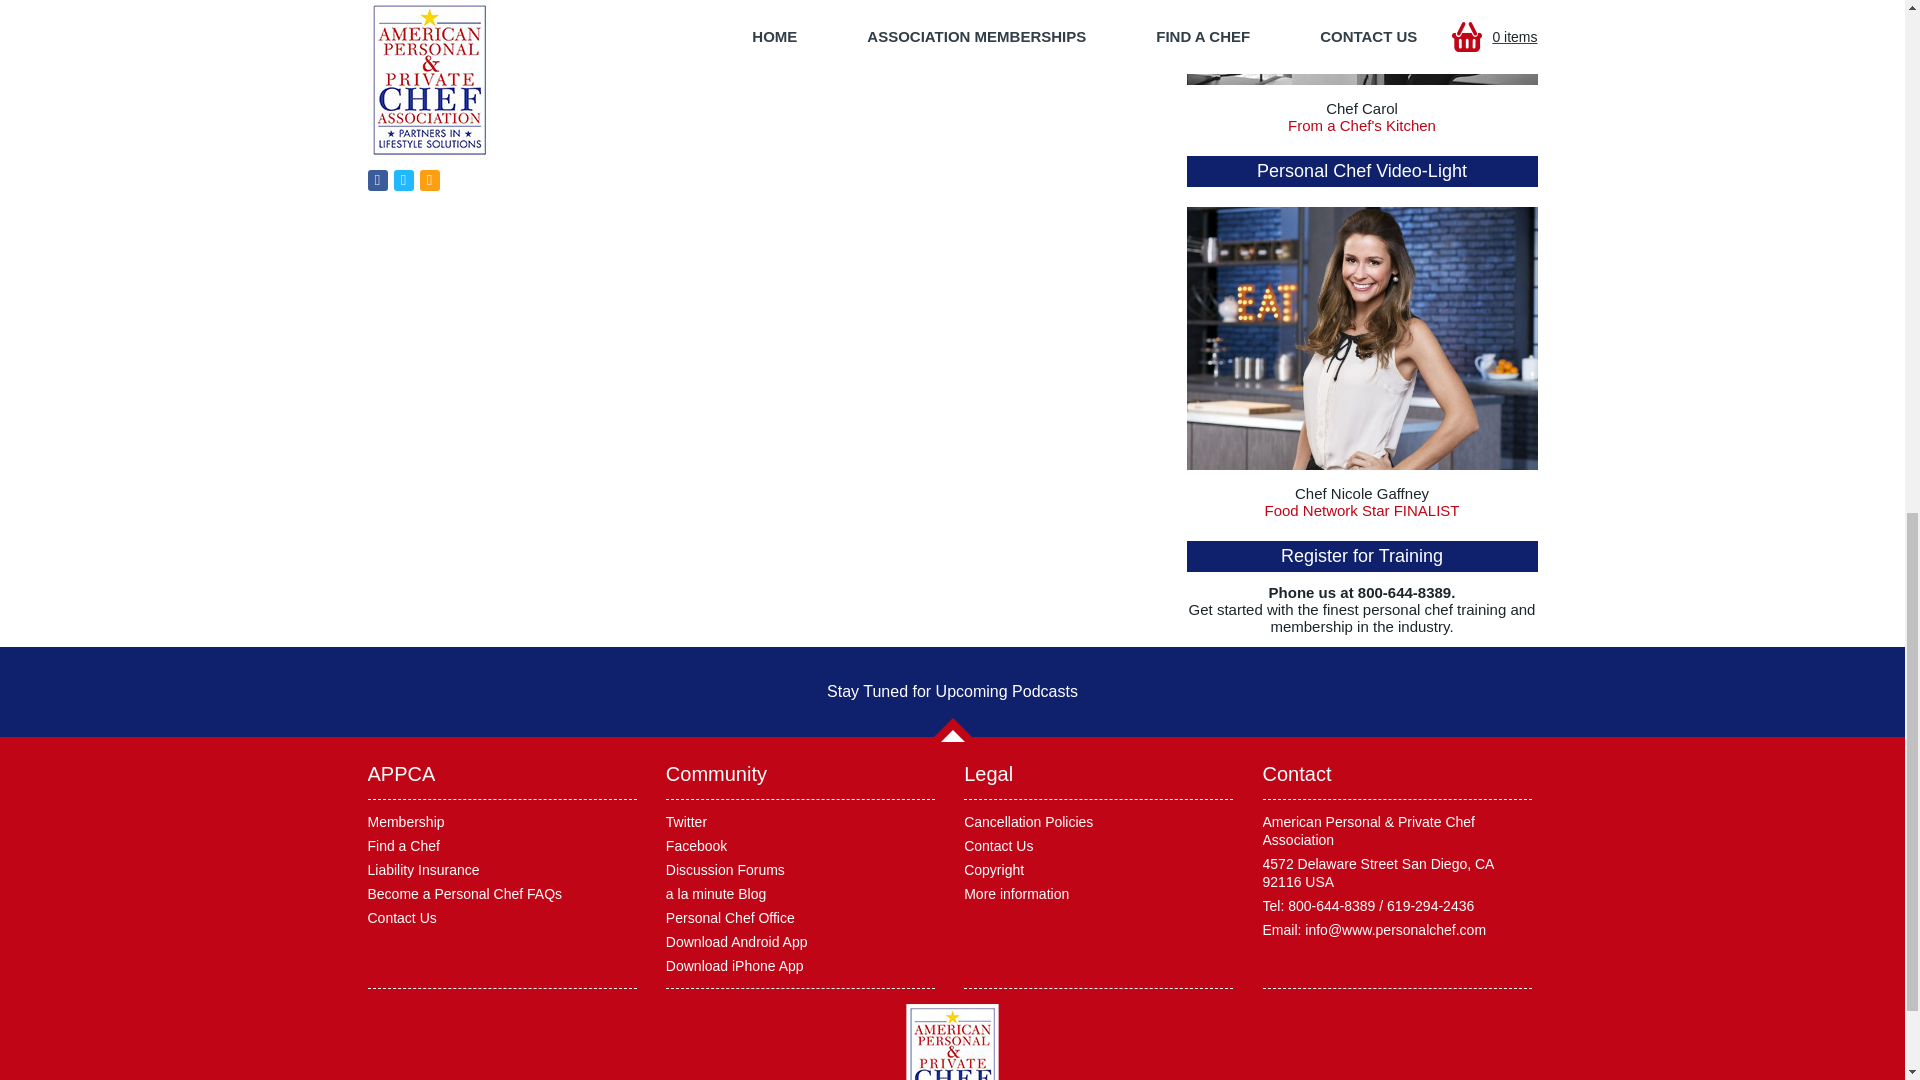  I want to click on Contact Us, so click(402, 918).